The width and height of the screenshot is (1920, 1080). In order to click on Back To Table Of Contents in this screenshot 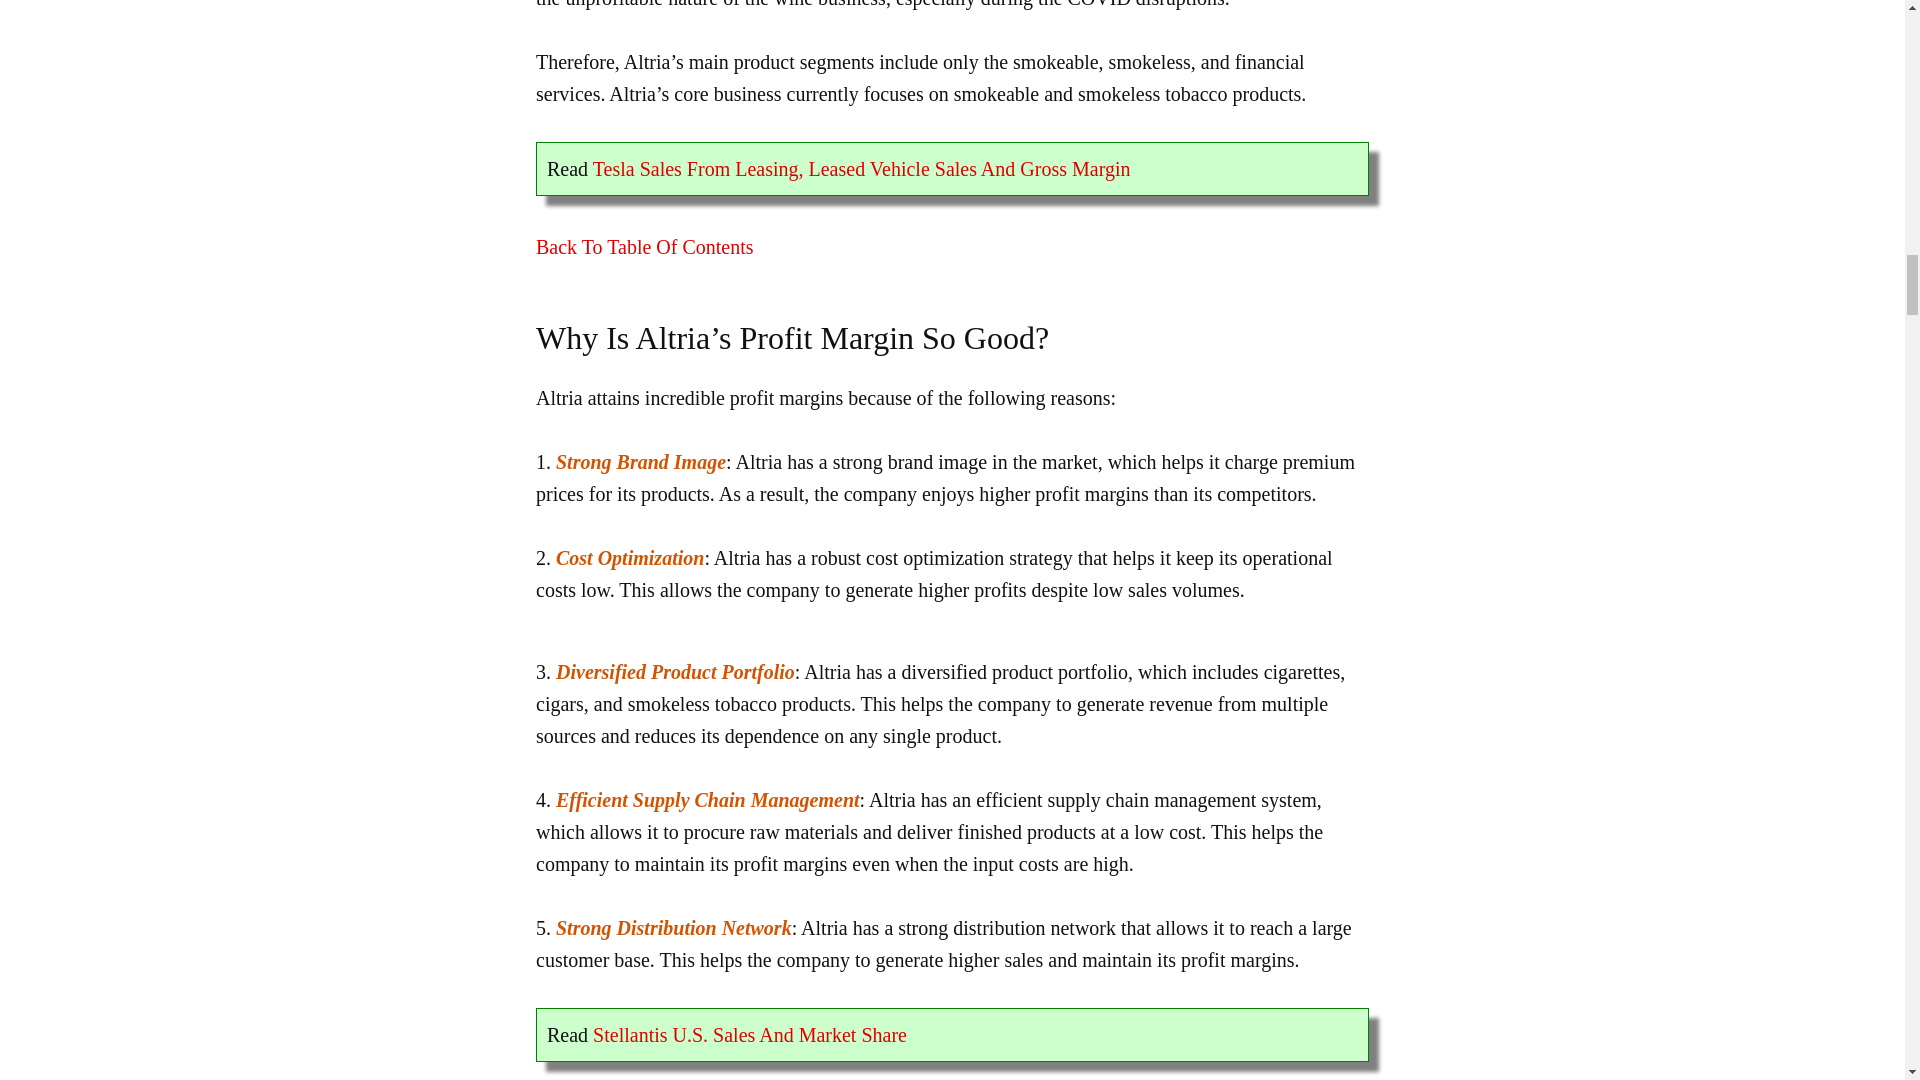, I will do `click(644, 247)`.